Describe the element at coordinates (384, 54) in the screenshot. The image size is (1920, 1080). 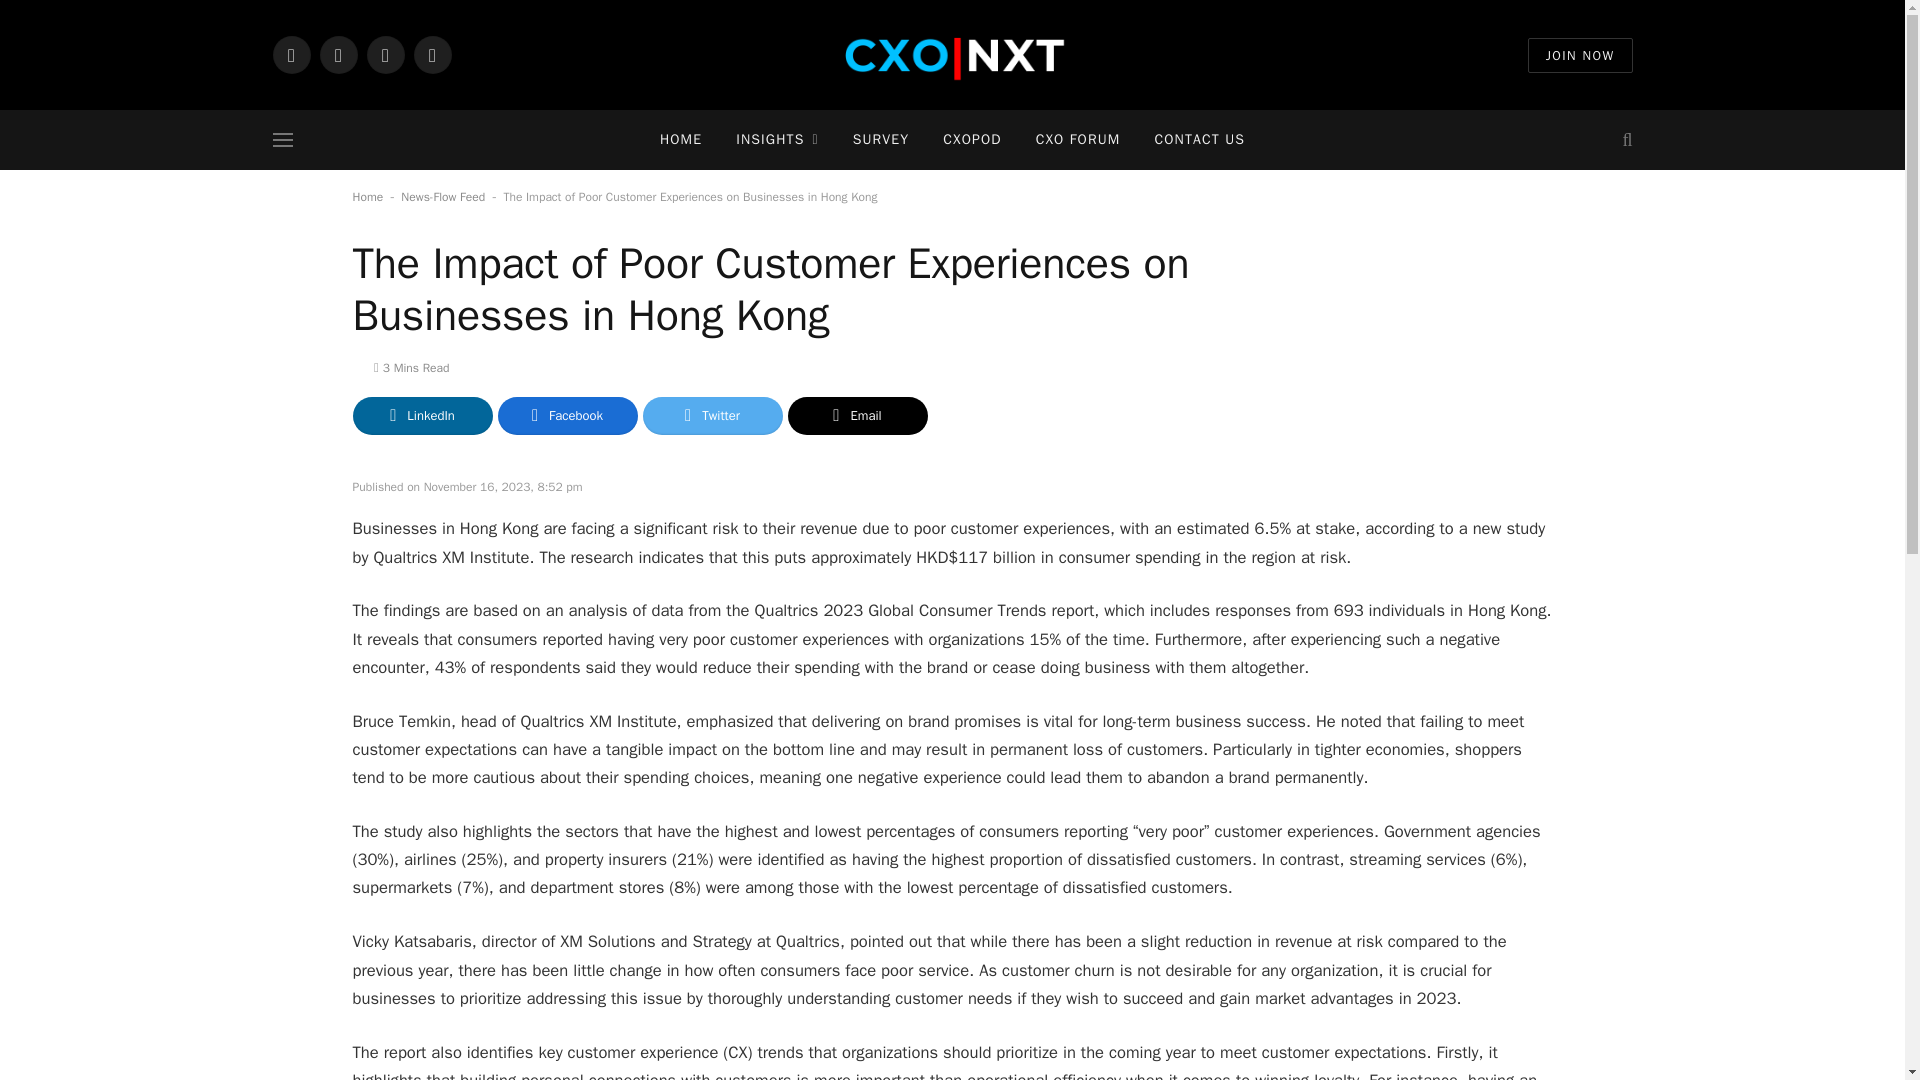
I see `Facebook` at that location.